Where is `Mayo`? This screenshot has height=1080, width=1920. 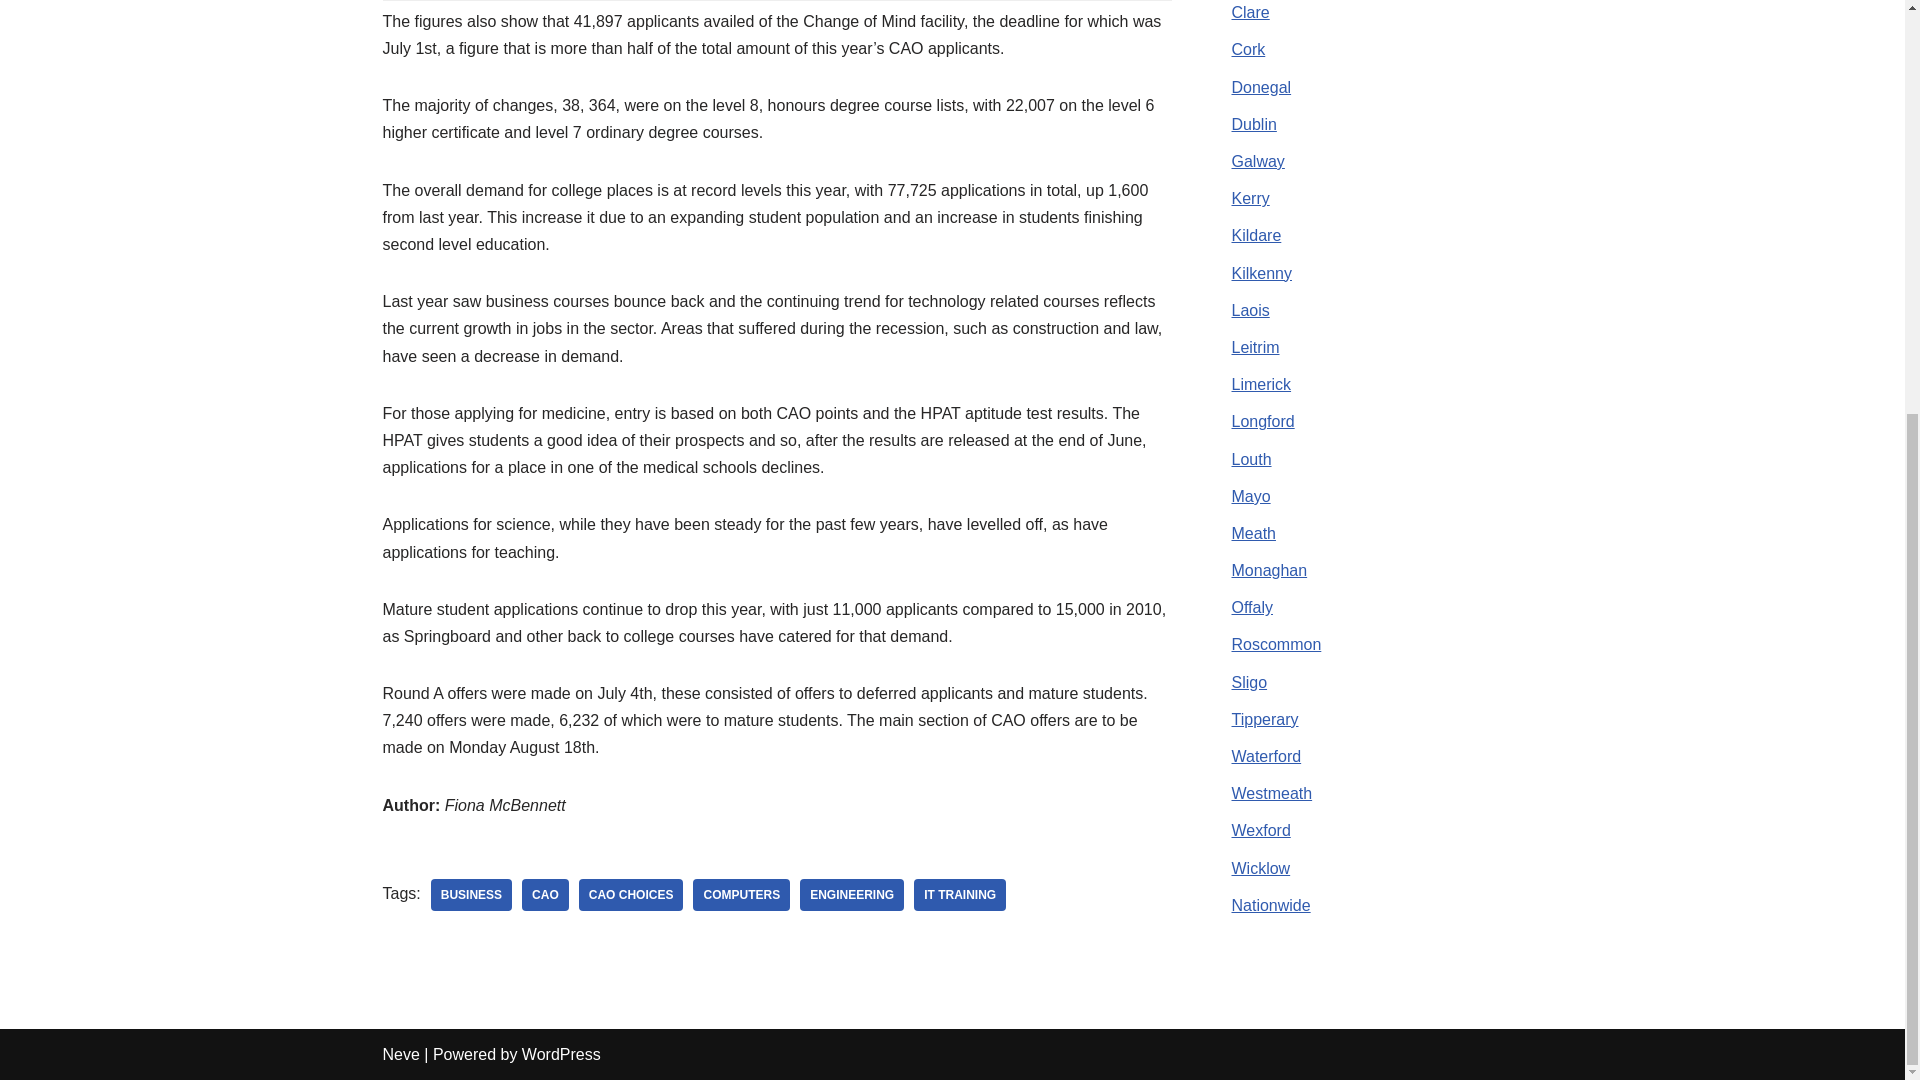 Mayo is located at coordinates (1252, 496).